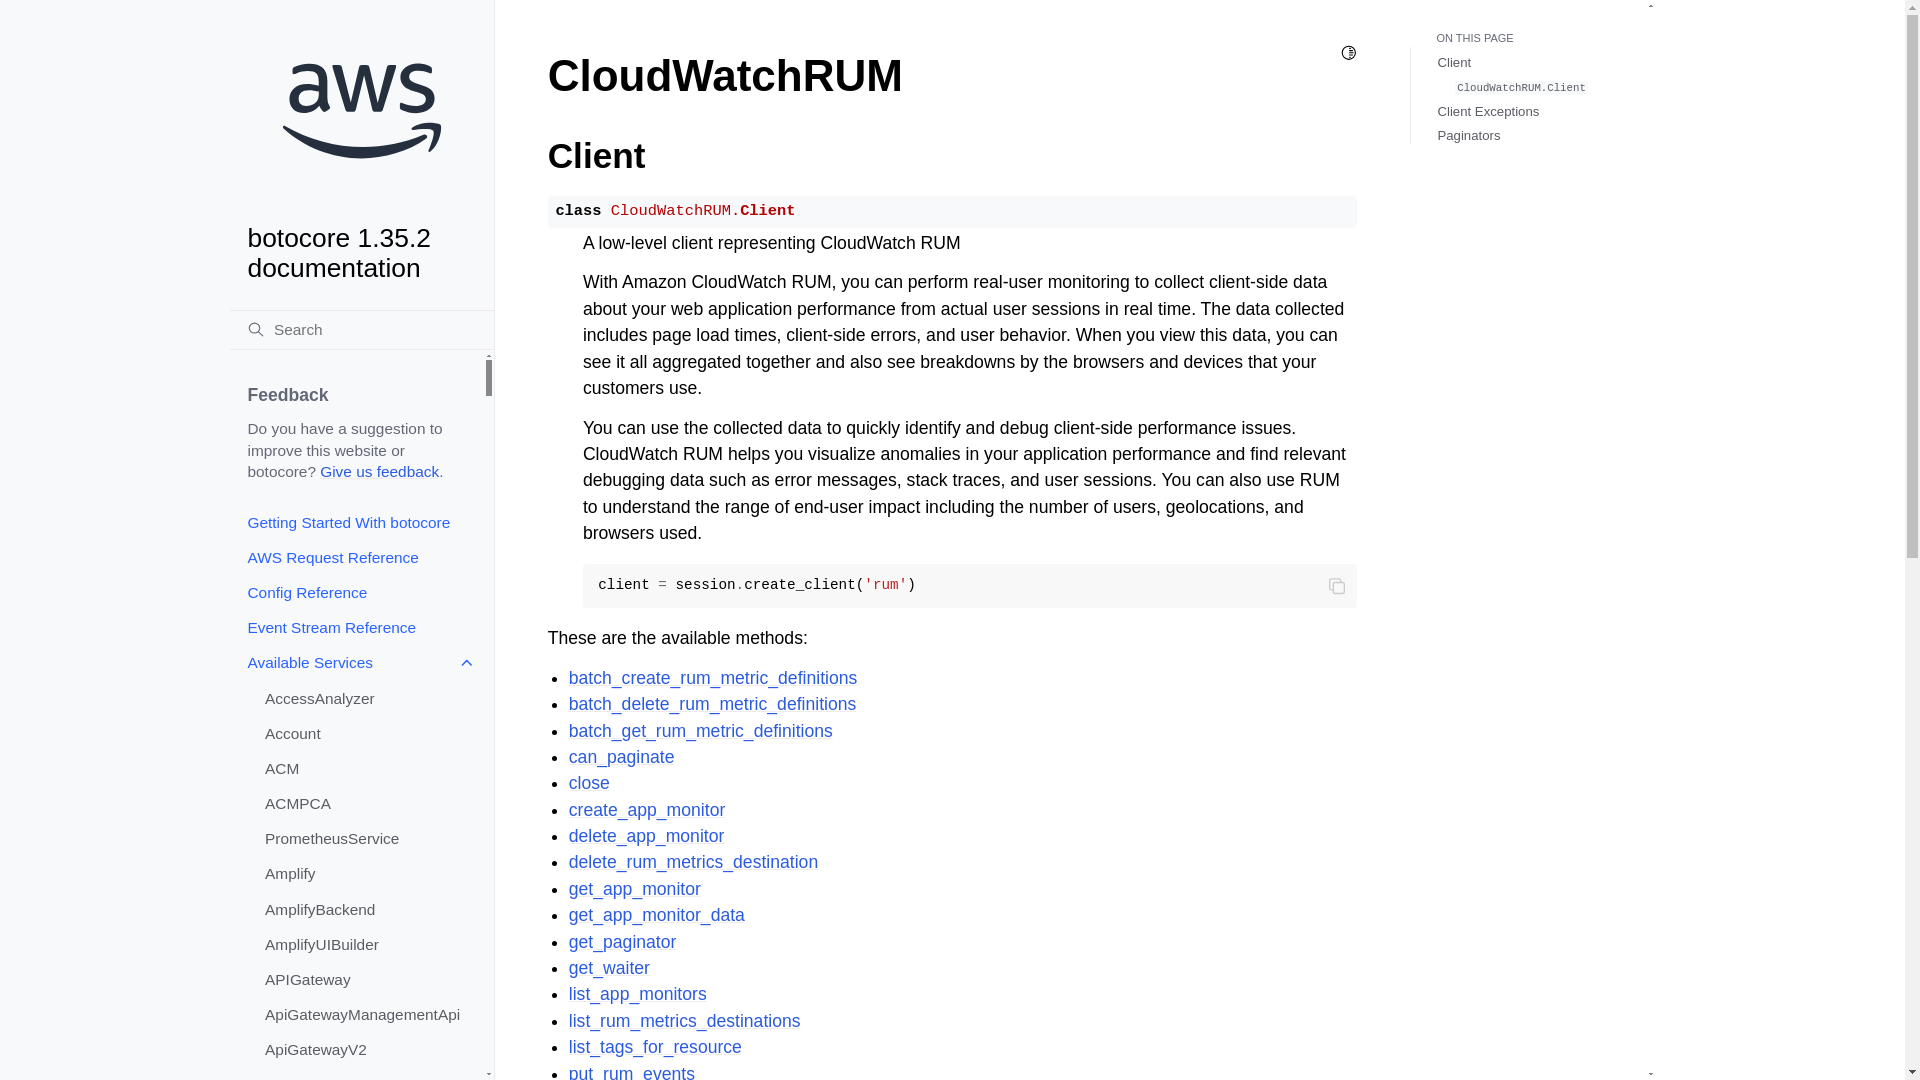 The image size is (1920, 1080). Describe the element at coordinates (365, 874) in the screenshot. I see `Amplify` at that location.